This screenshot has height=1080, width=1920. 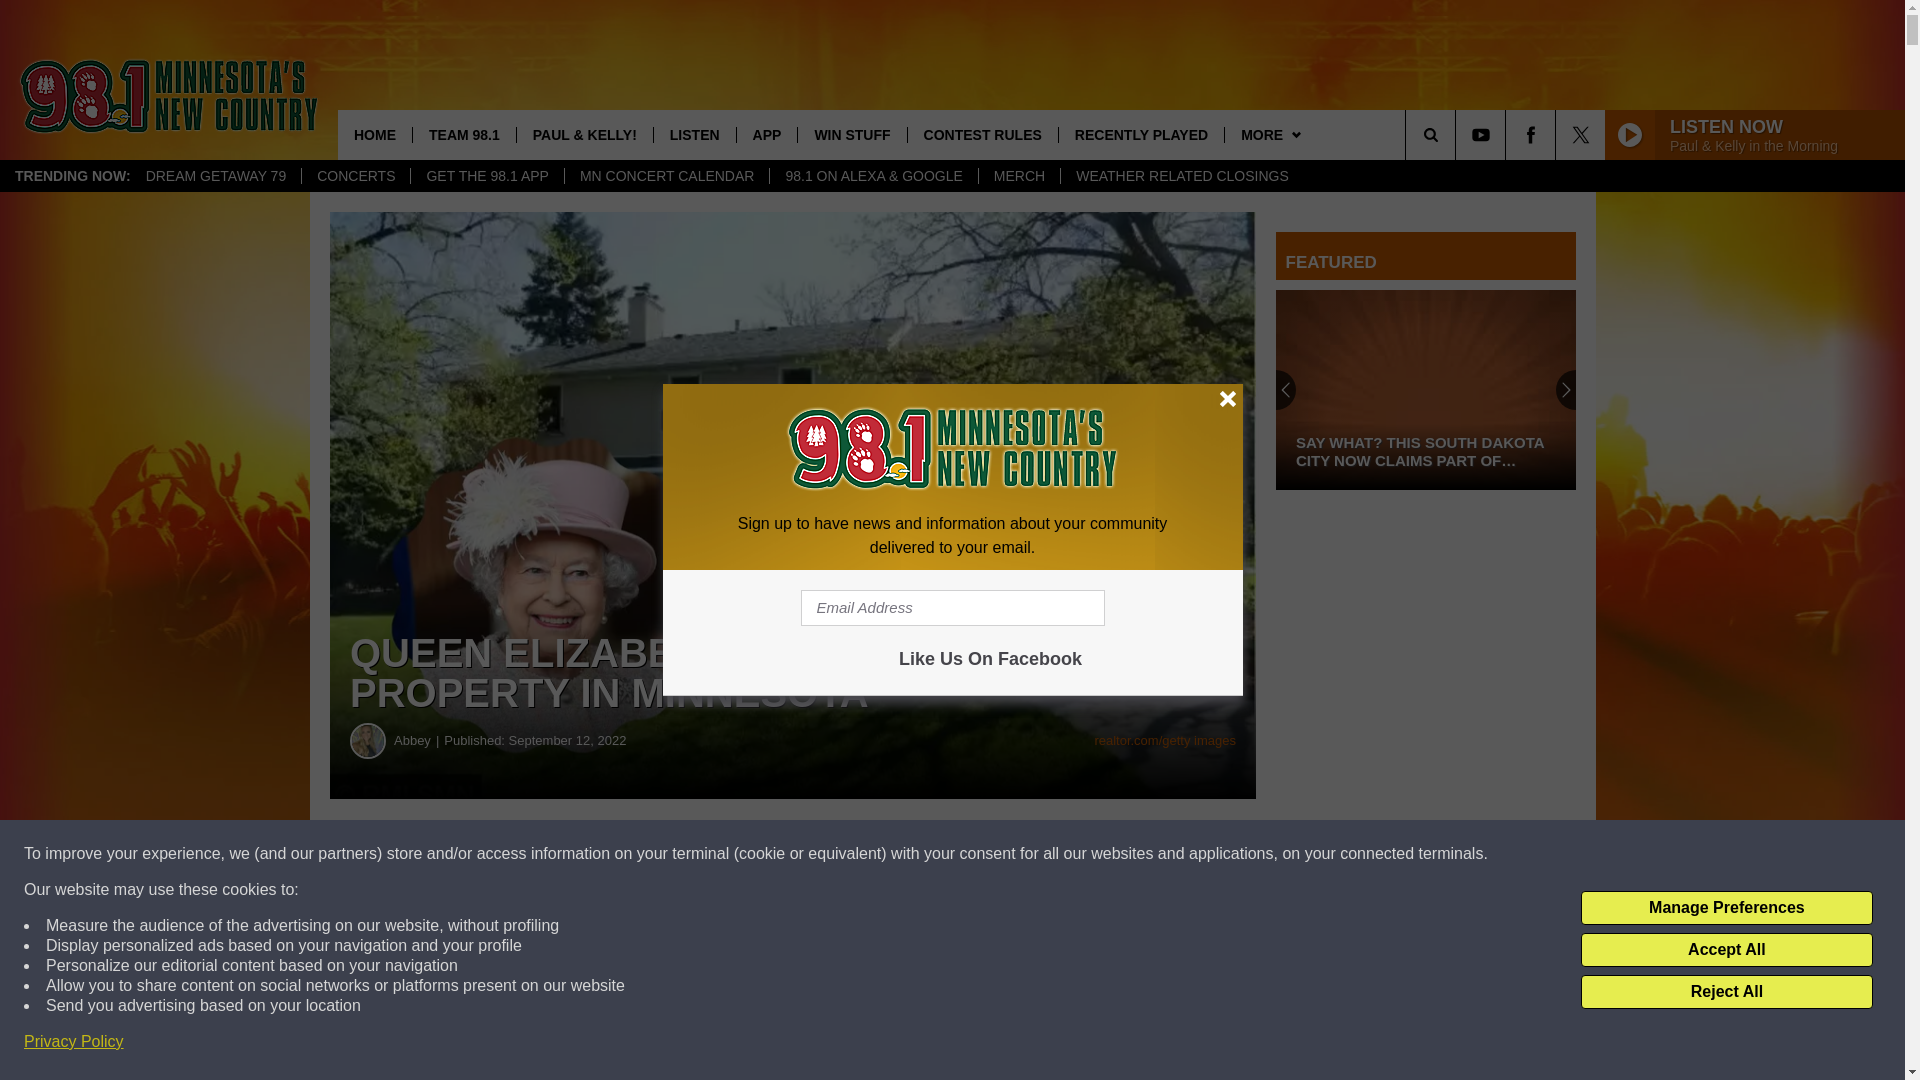 I want to click on Manage Preferences, so click(x=1726, y=908).